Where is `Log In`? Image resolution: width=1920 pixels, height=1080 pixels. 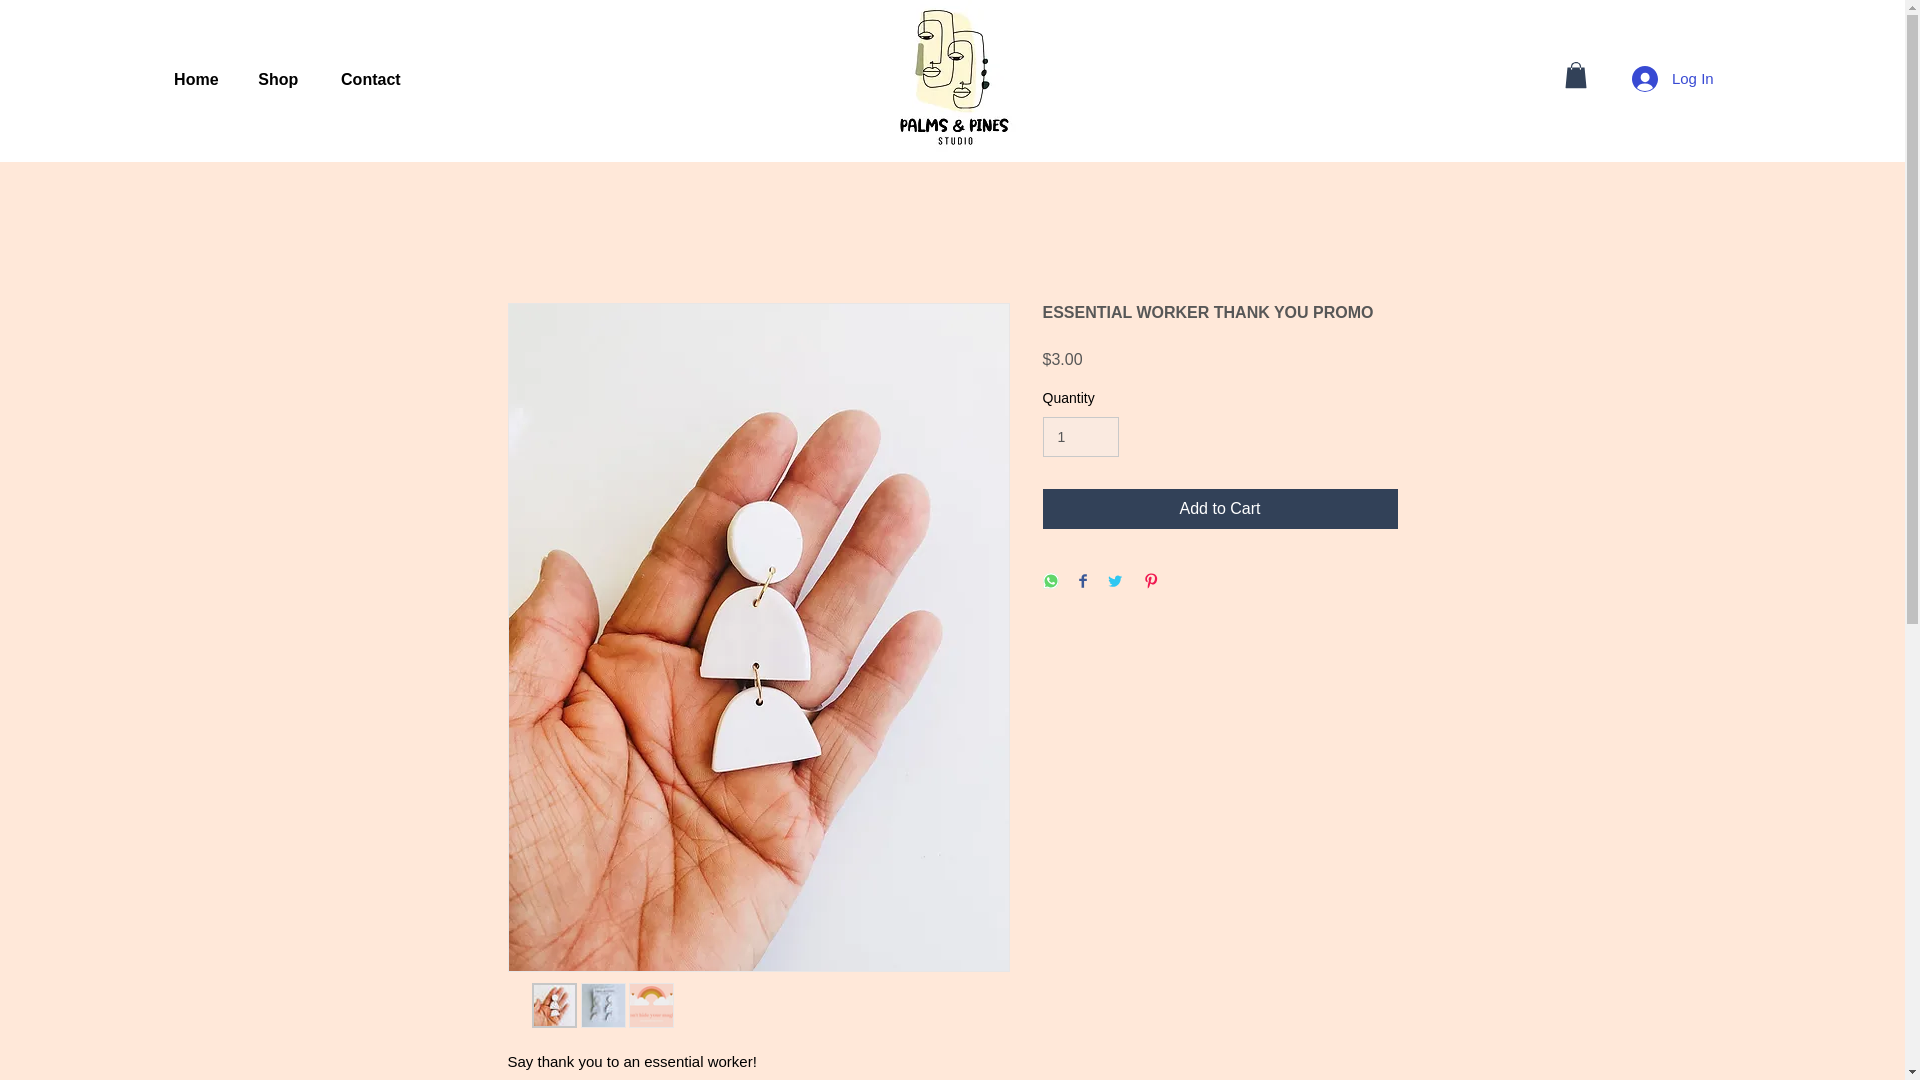
Log In is located at coordinates (1673, 79).